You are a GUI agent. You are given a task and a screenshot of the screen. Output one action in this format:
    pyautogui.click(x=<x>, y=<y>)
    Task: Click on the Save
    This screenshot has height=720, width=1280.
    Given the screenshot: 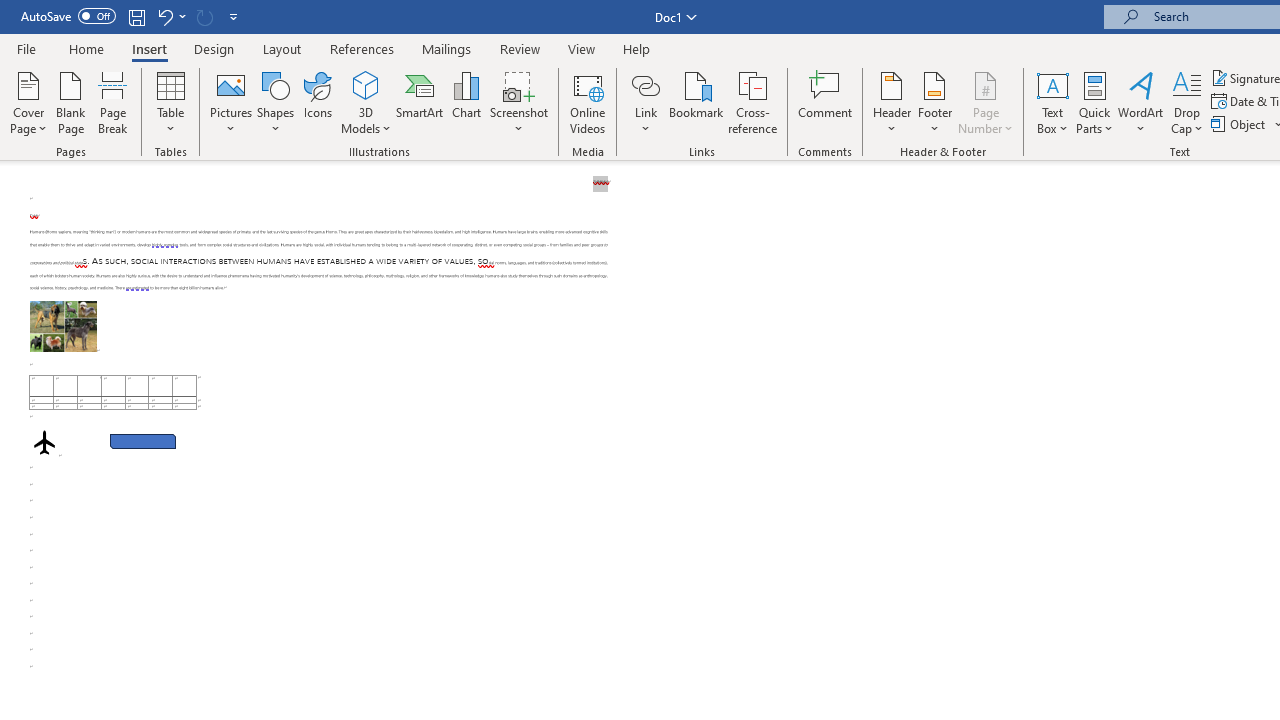 What is the action you would take?
    pyautogui.click(x=136, y=16)
    